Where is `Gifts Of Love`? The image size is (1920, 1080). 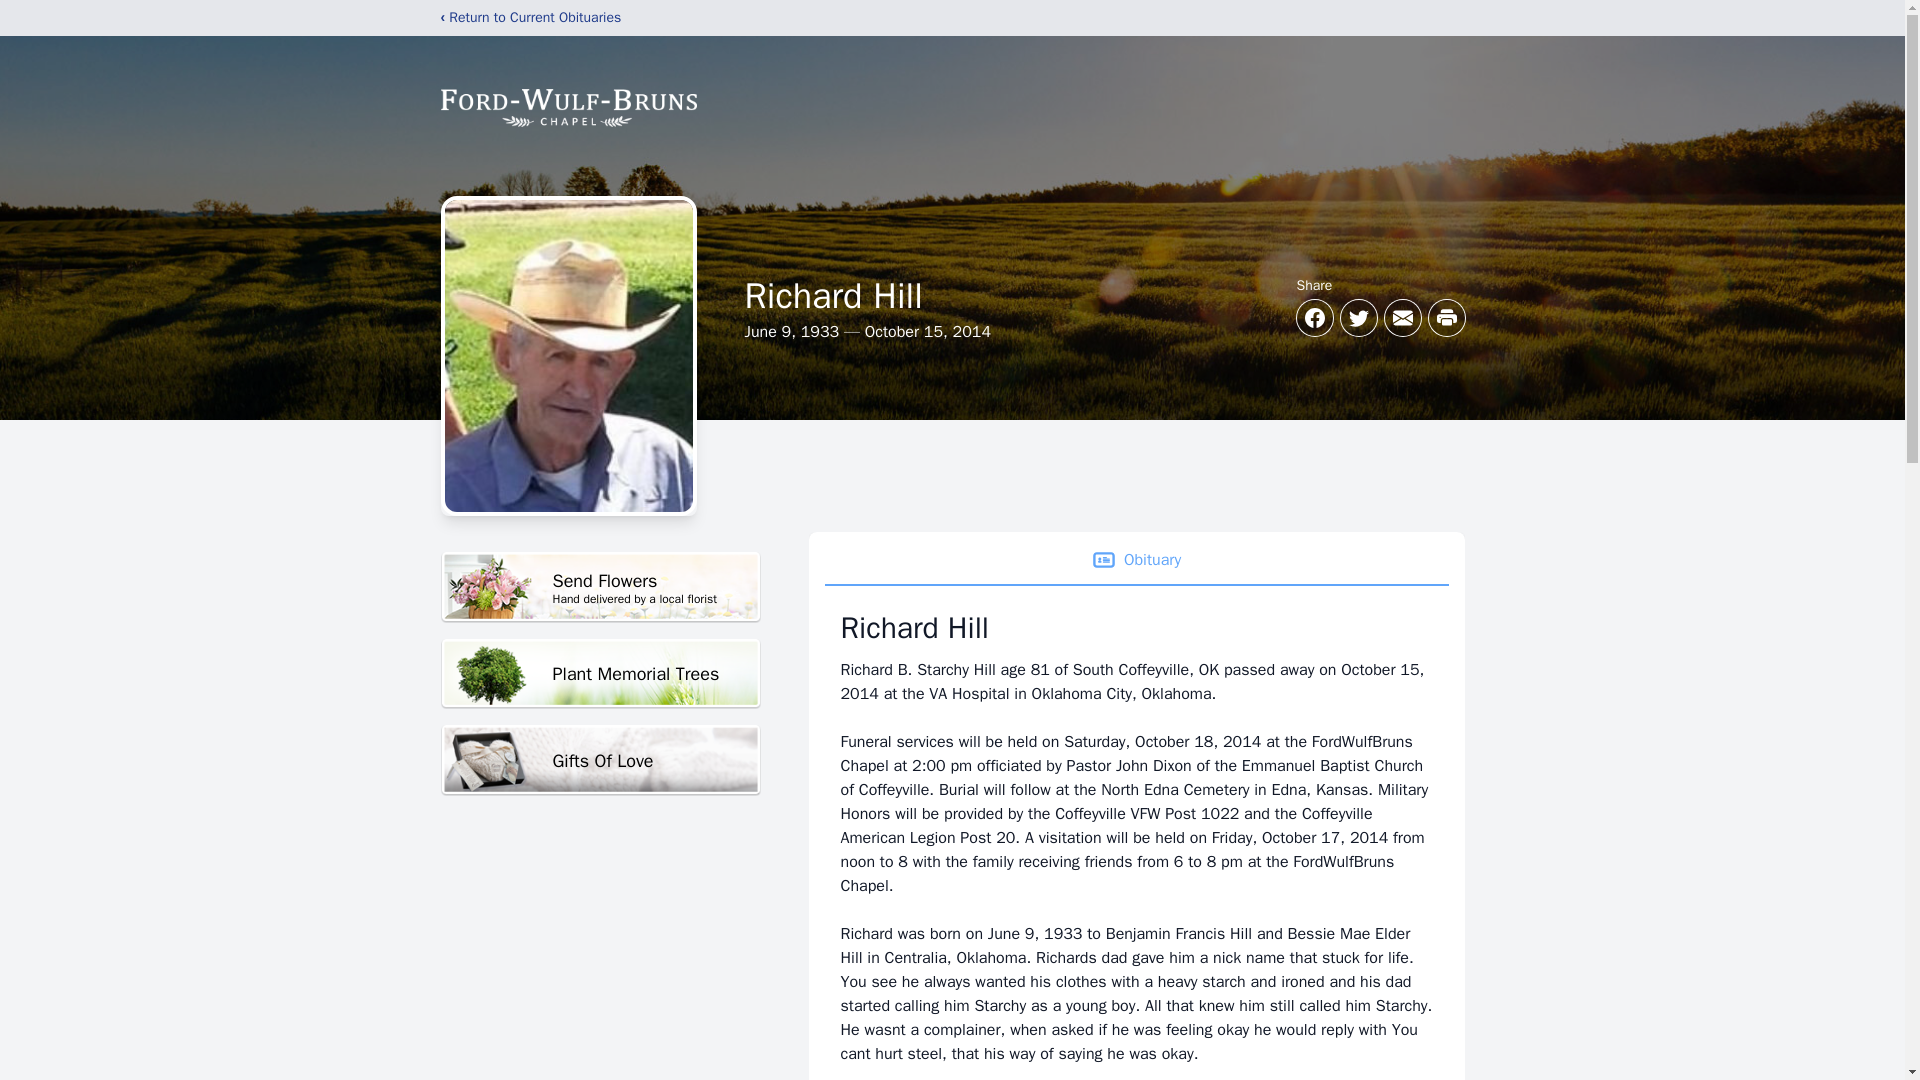 Gifts Of Love is located at coordinates (600, 760).